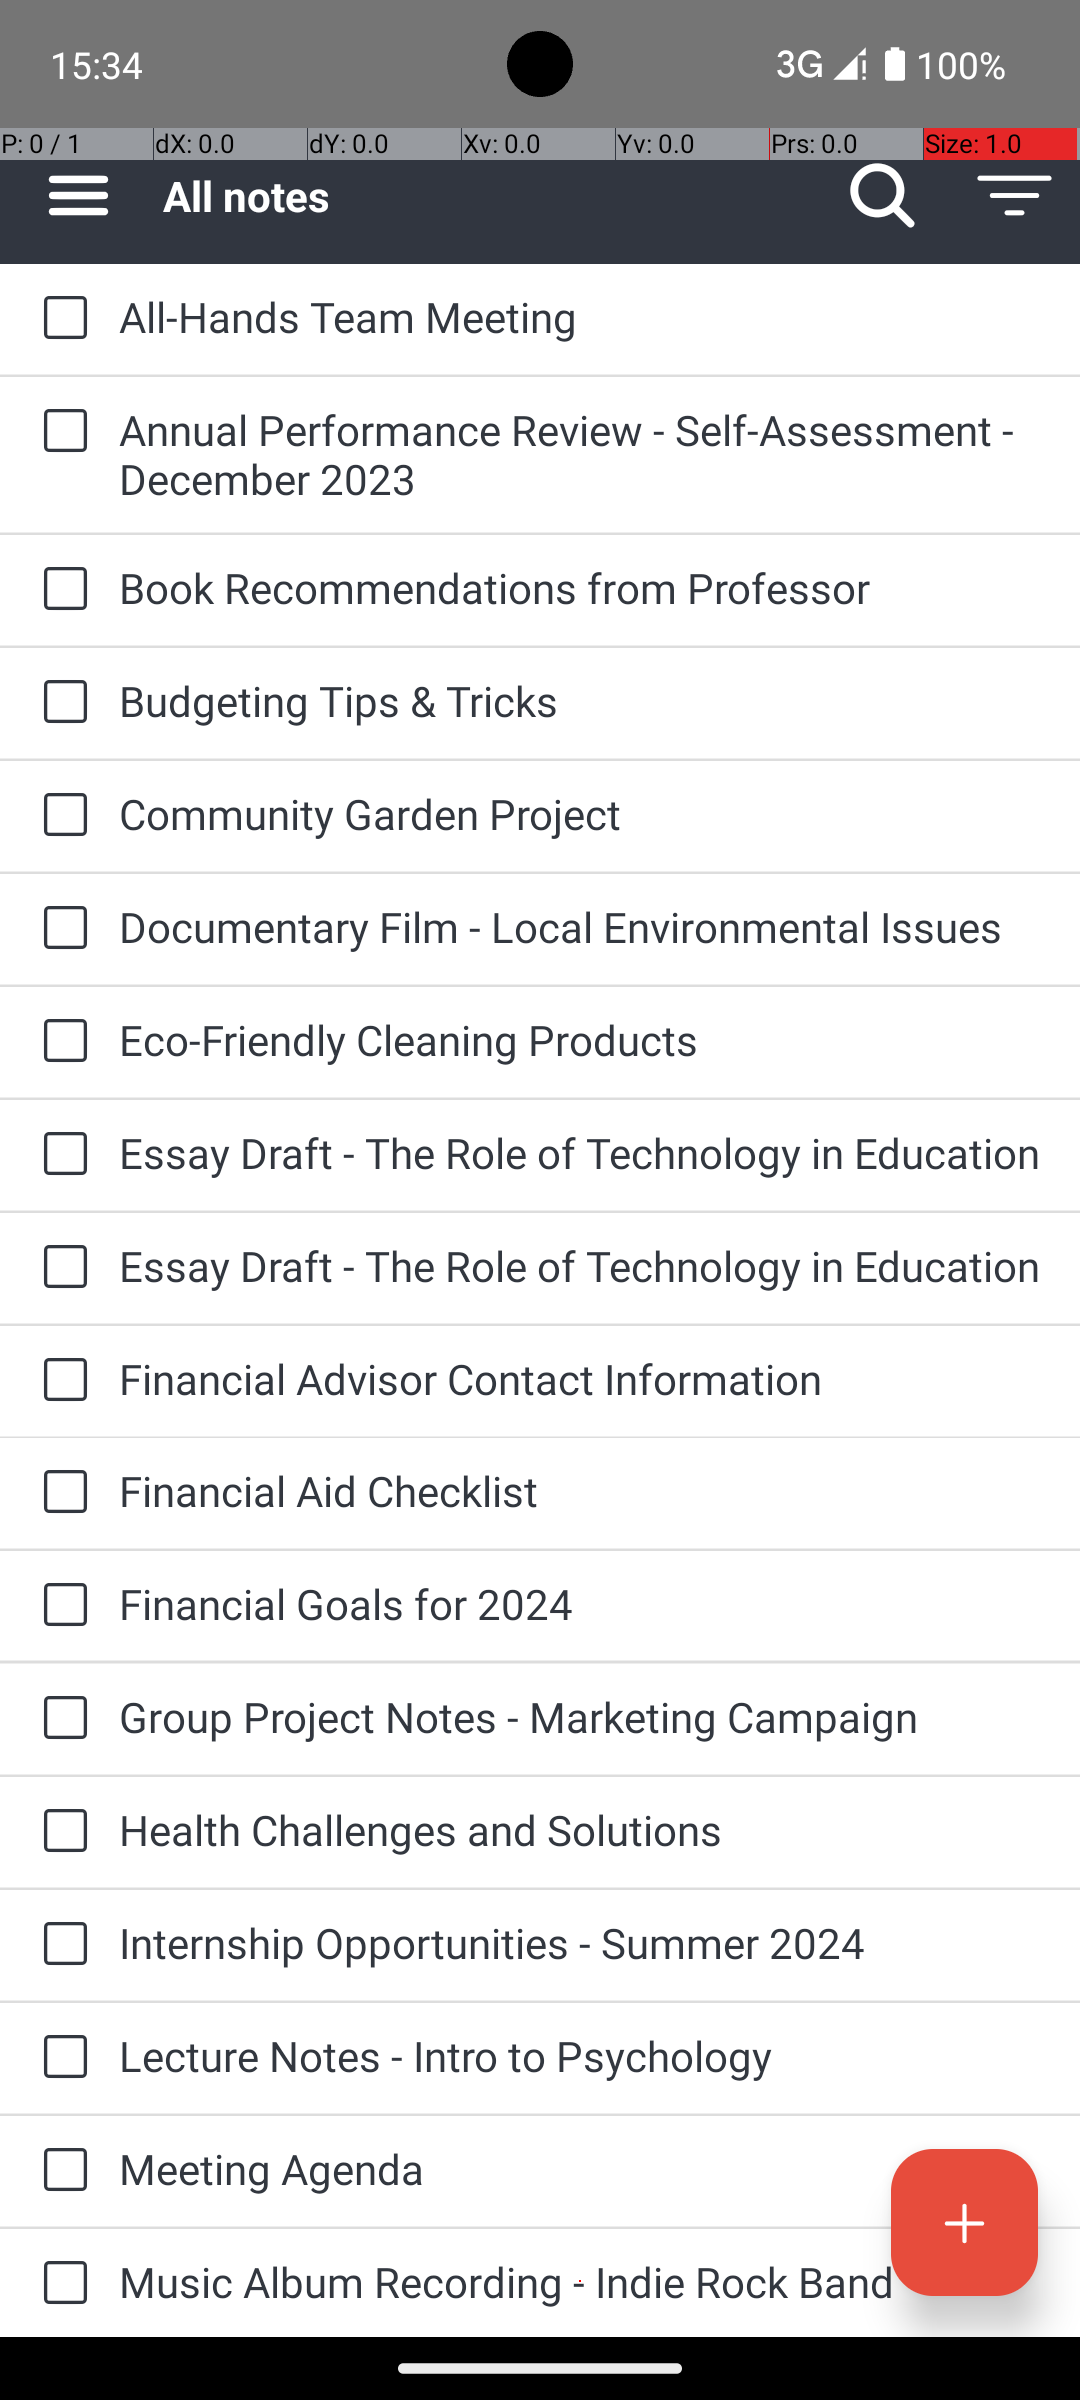 This screenshot has width=1080, height=2400. I want to click on Documentary Film - Local Environmental Issues, so click(580, 926).